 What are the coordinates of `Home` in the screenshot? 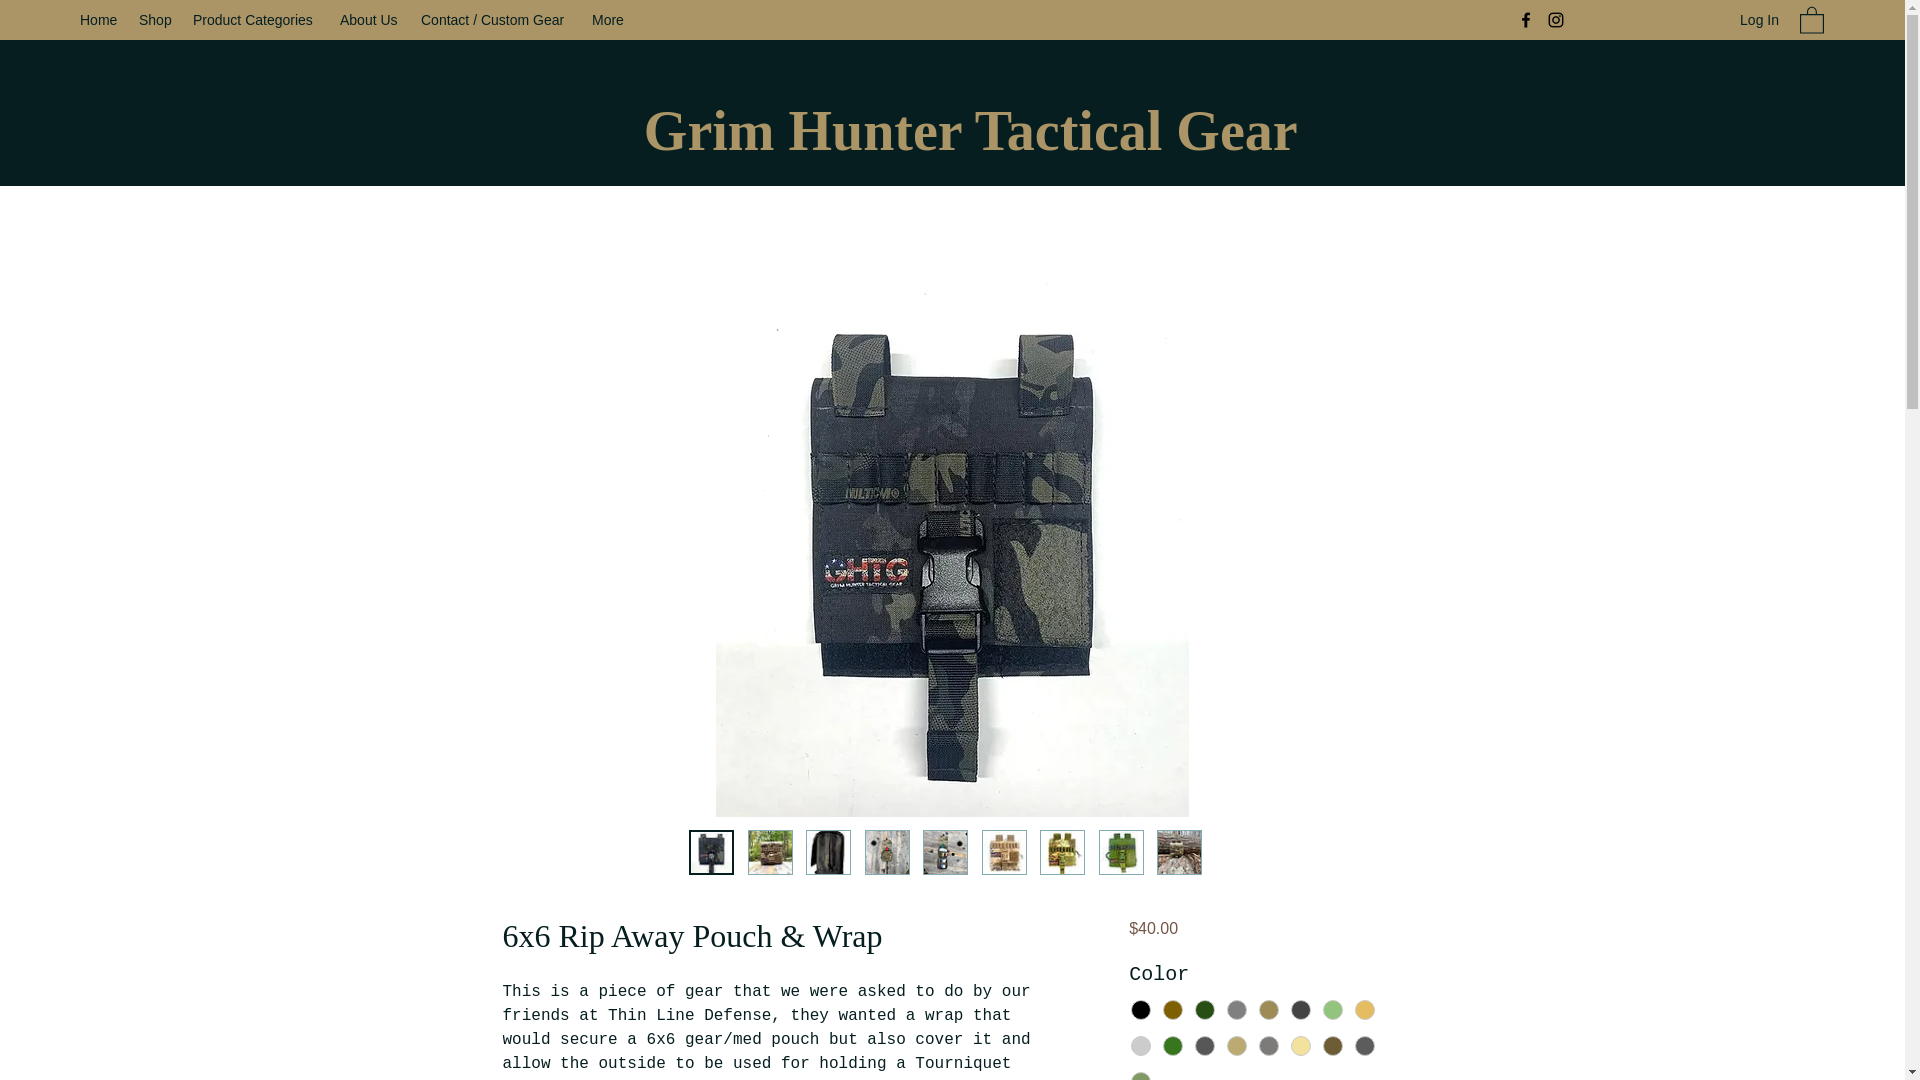 It's located at (98, 20).